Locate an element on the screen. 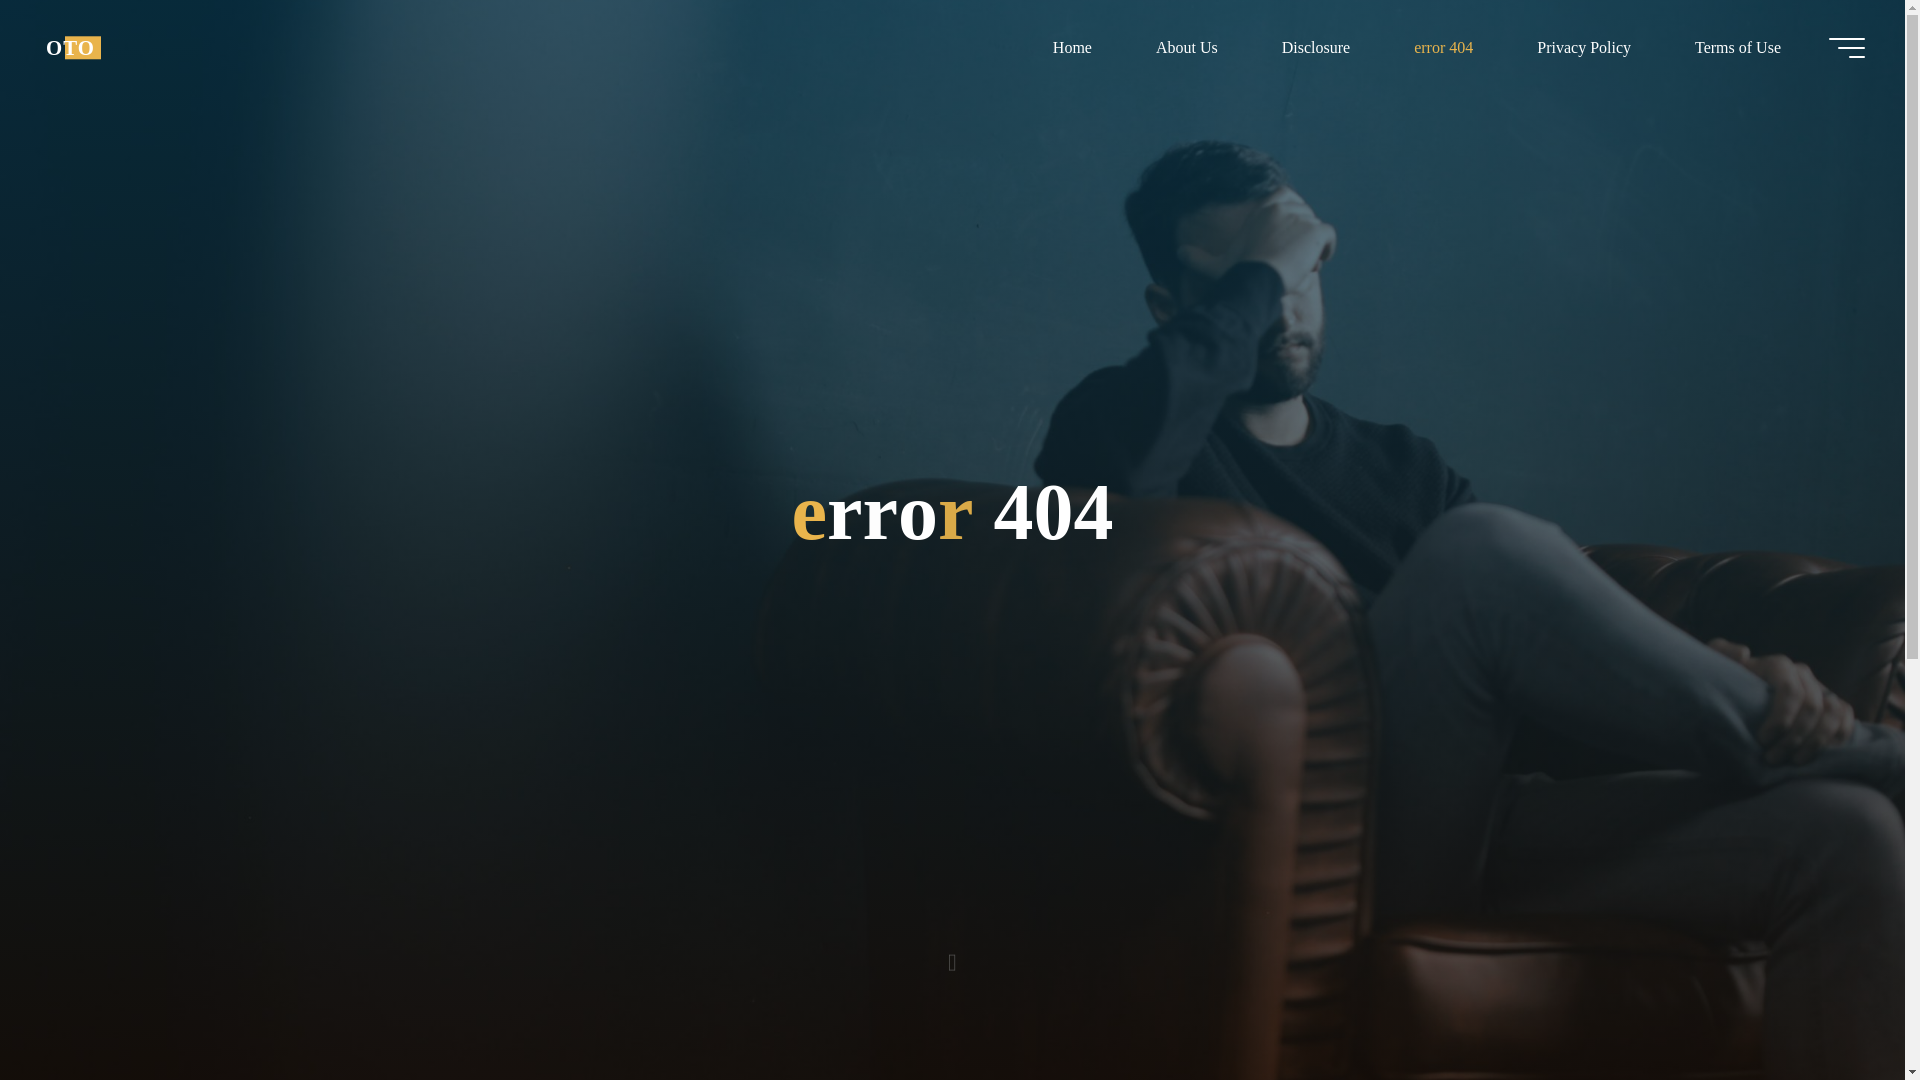 The image size is (1920, 1080). Read more is located at coordinates (952, 955).